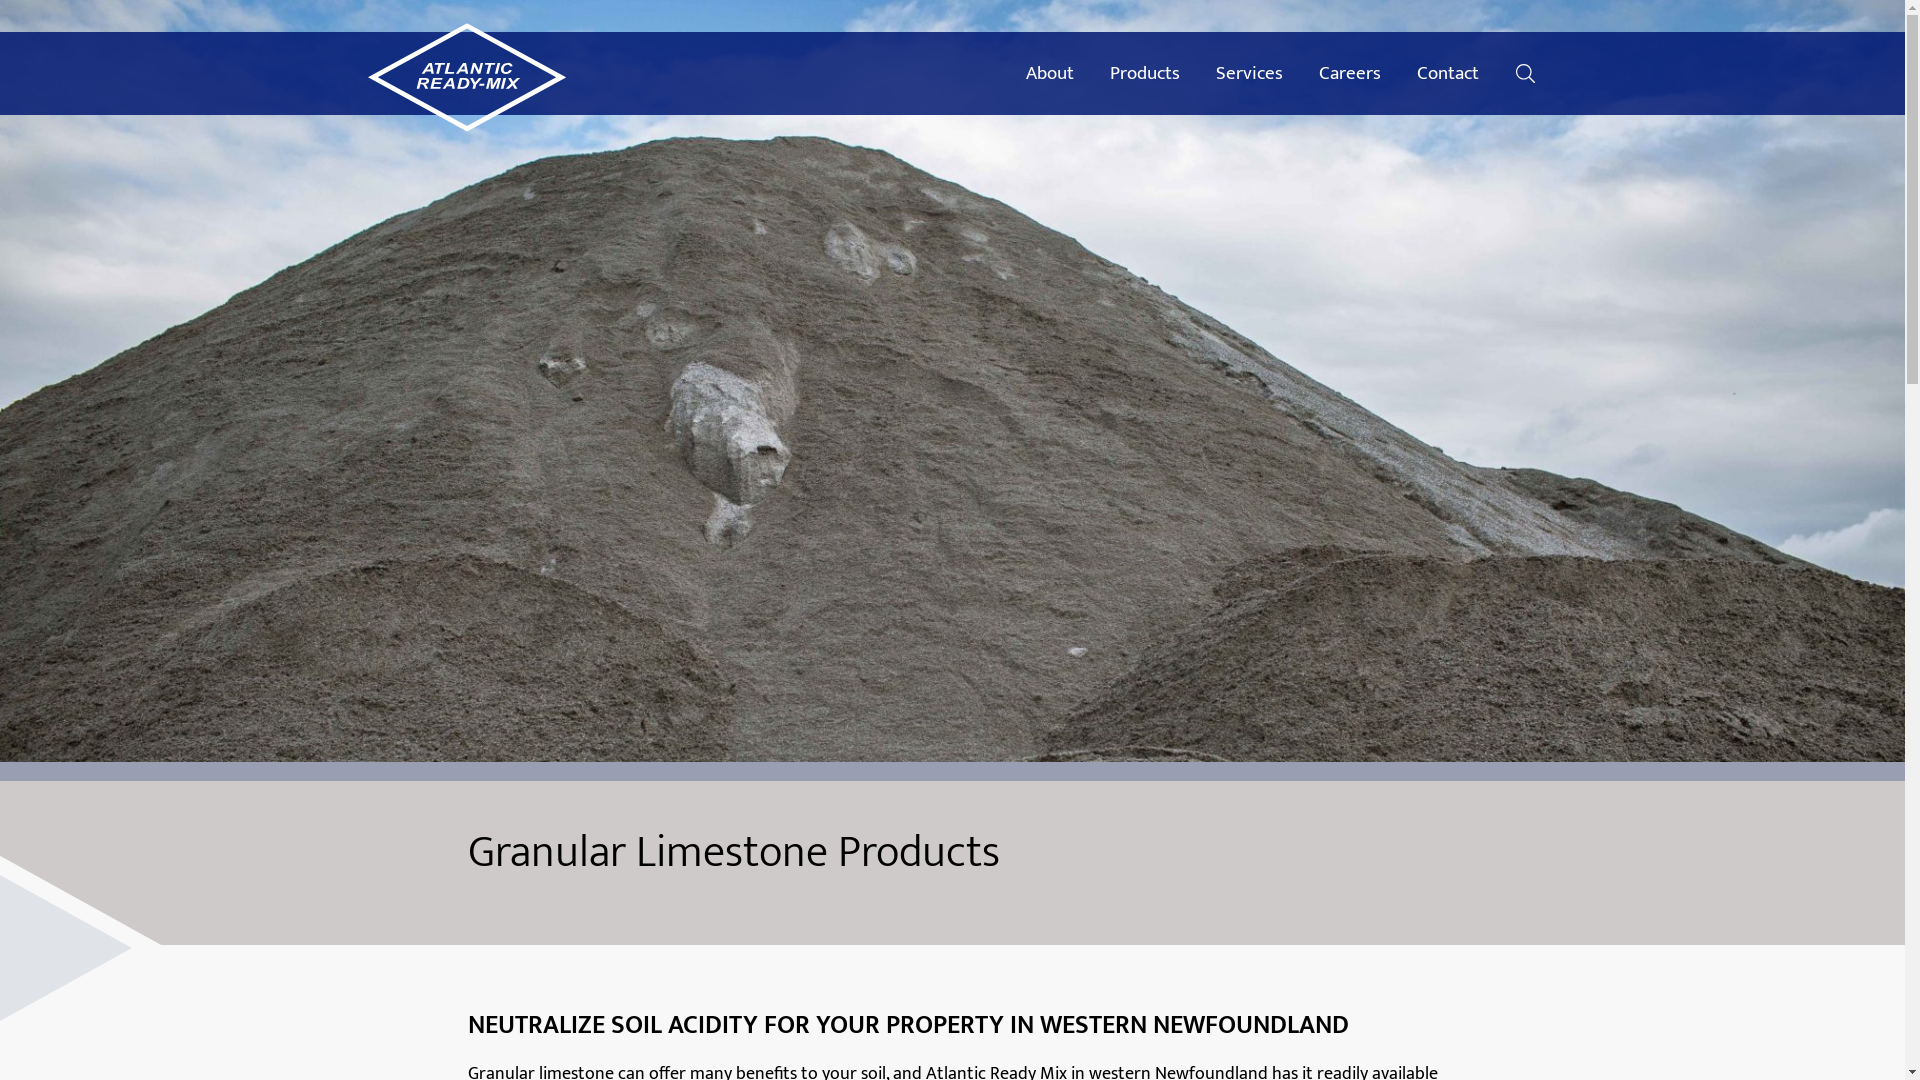 The image size is (1920, 1080). What do you see at coordinates (960, 1054) in the screenshot?
I see `WaterWerks Agency` at bounding box center [960, 1054].